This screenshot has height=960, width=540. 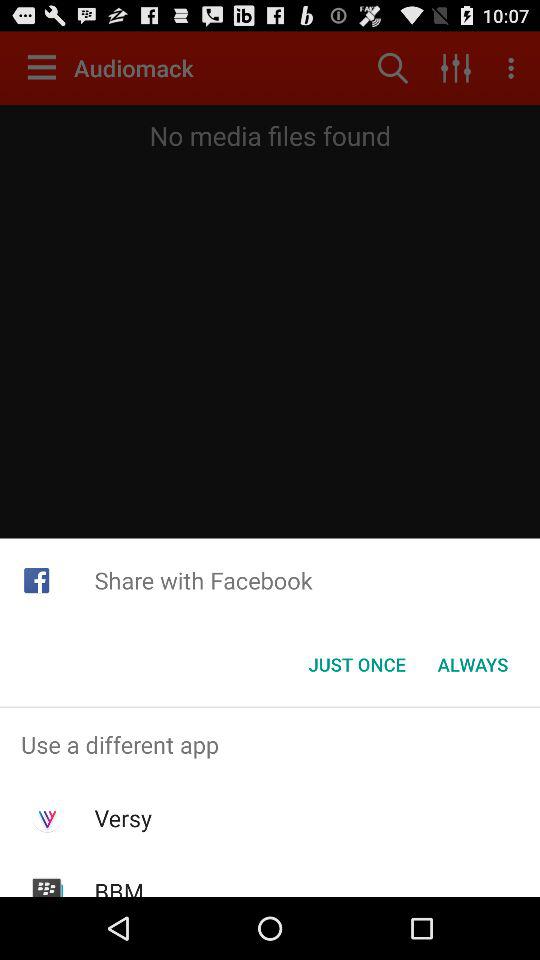 I want to click on turn on app above the bbm icon, so click(x=122, y=818).